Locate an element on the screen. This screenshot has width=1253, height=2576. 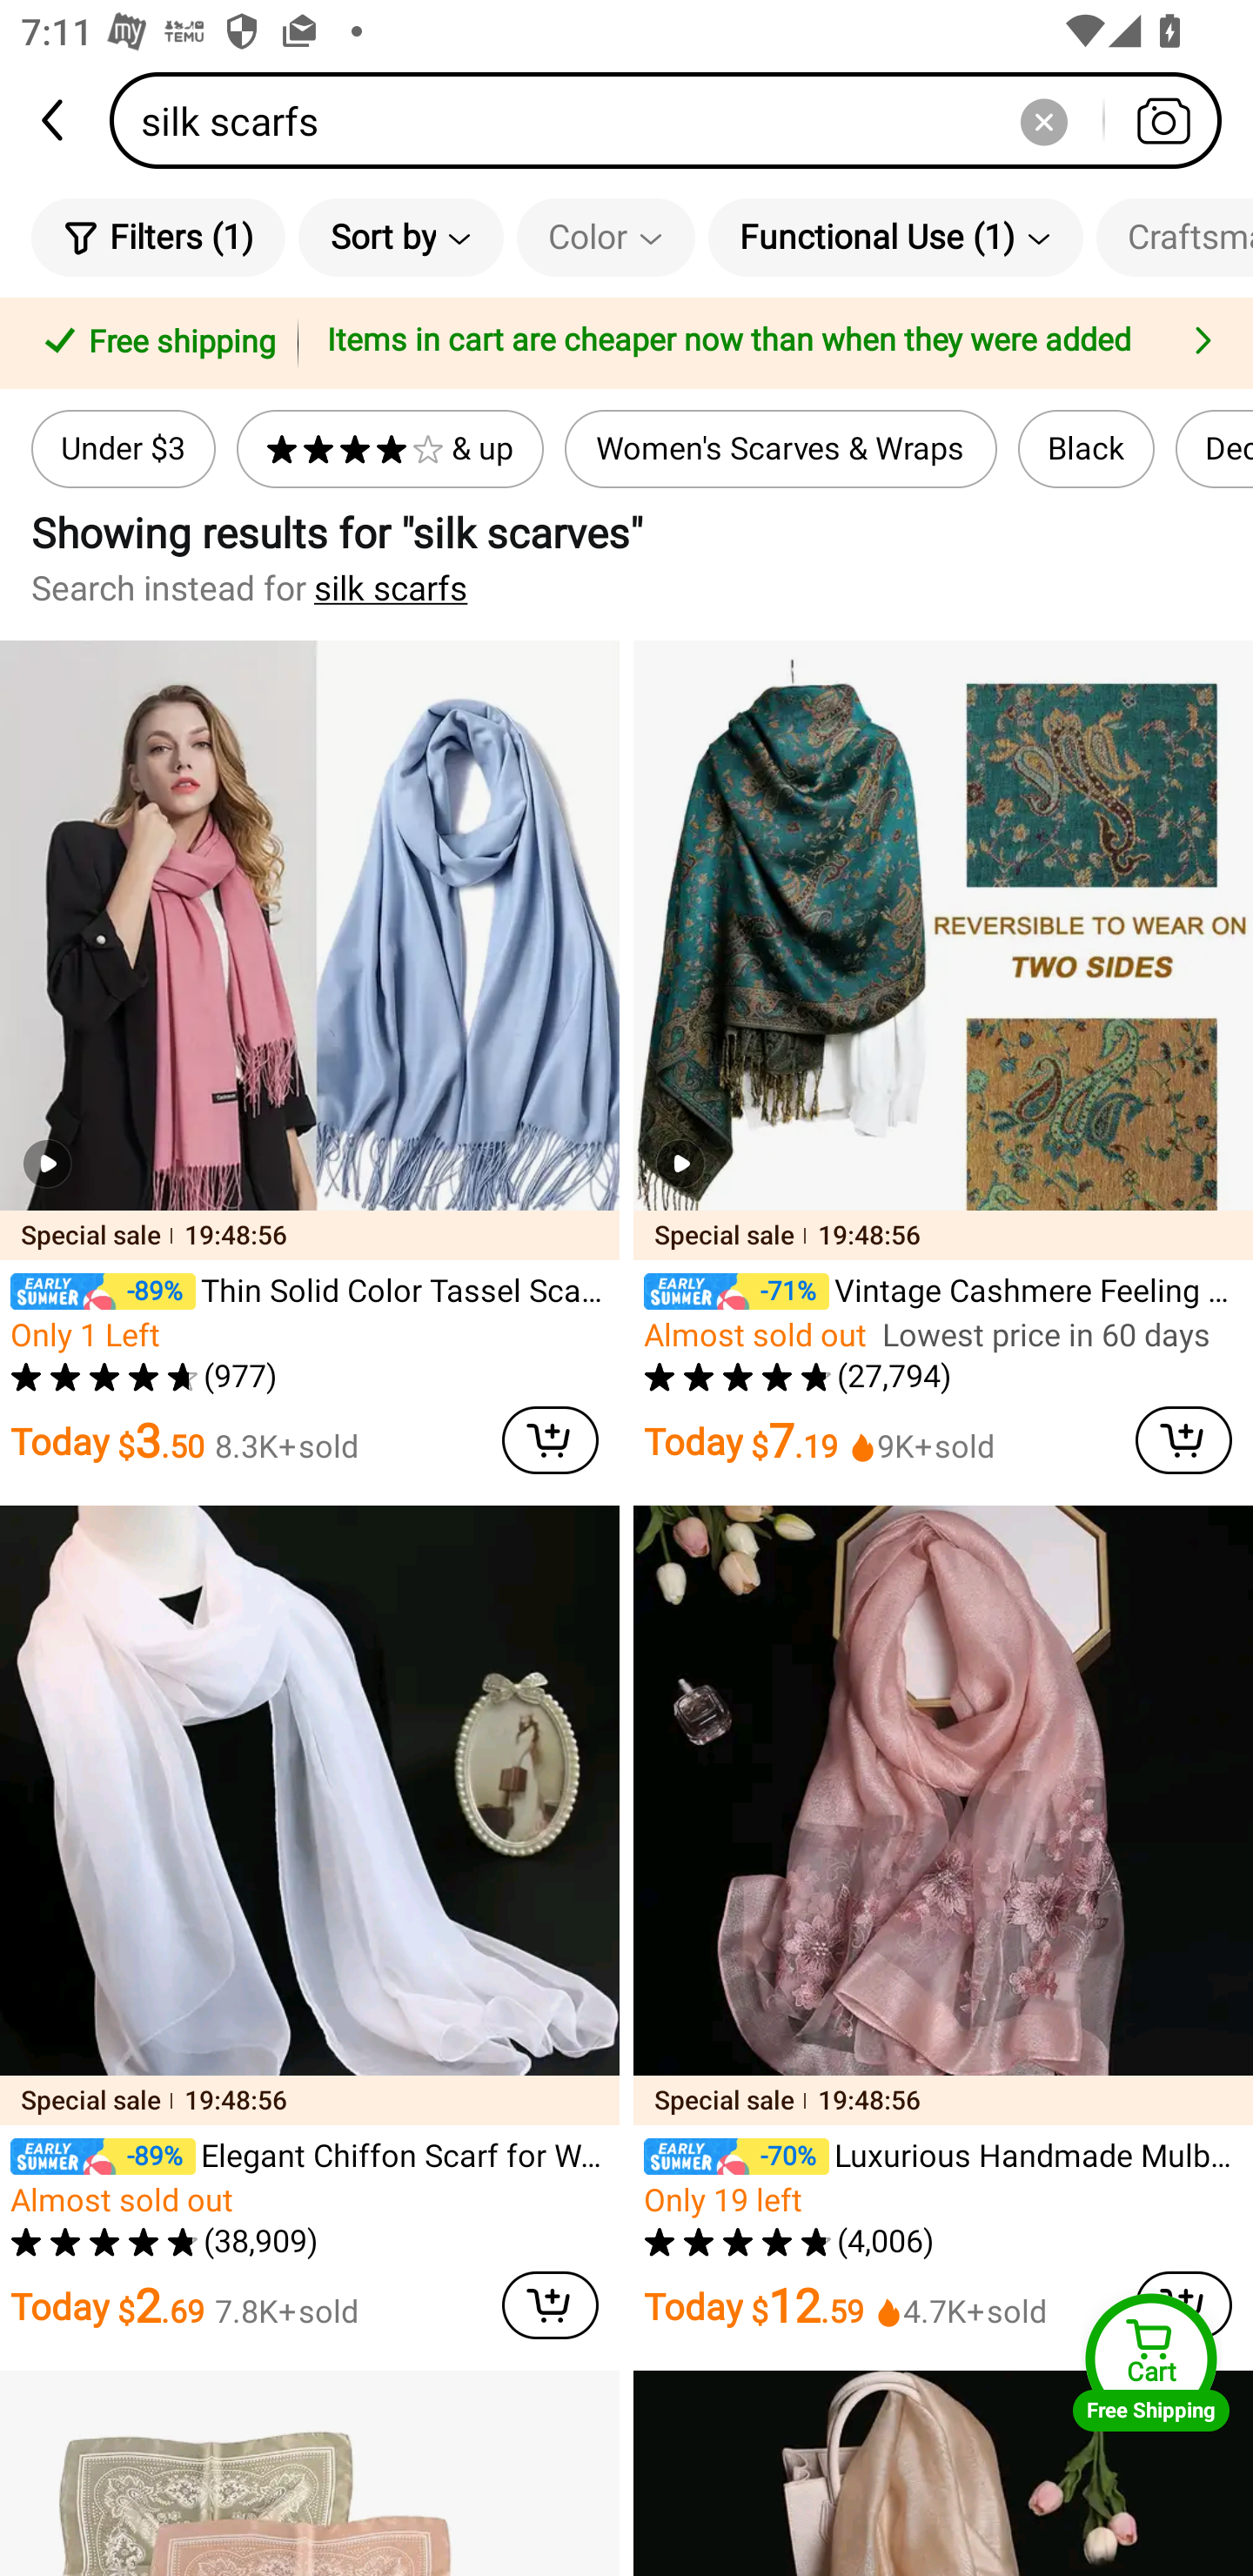
& up is located at coordinates (390, 449).